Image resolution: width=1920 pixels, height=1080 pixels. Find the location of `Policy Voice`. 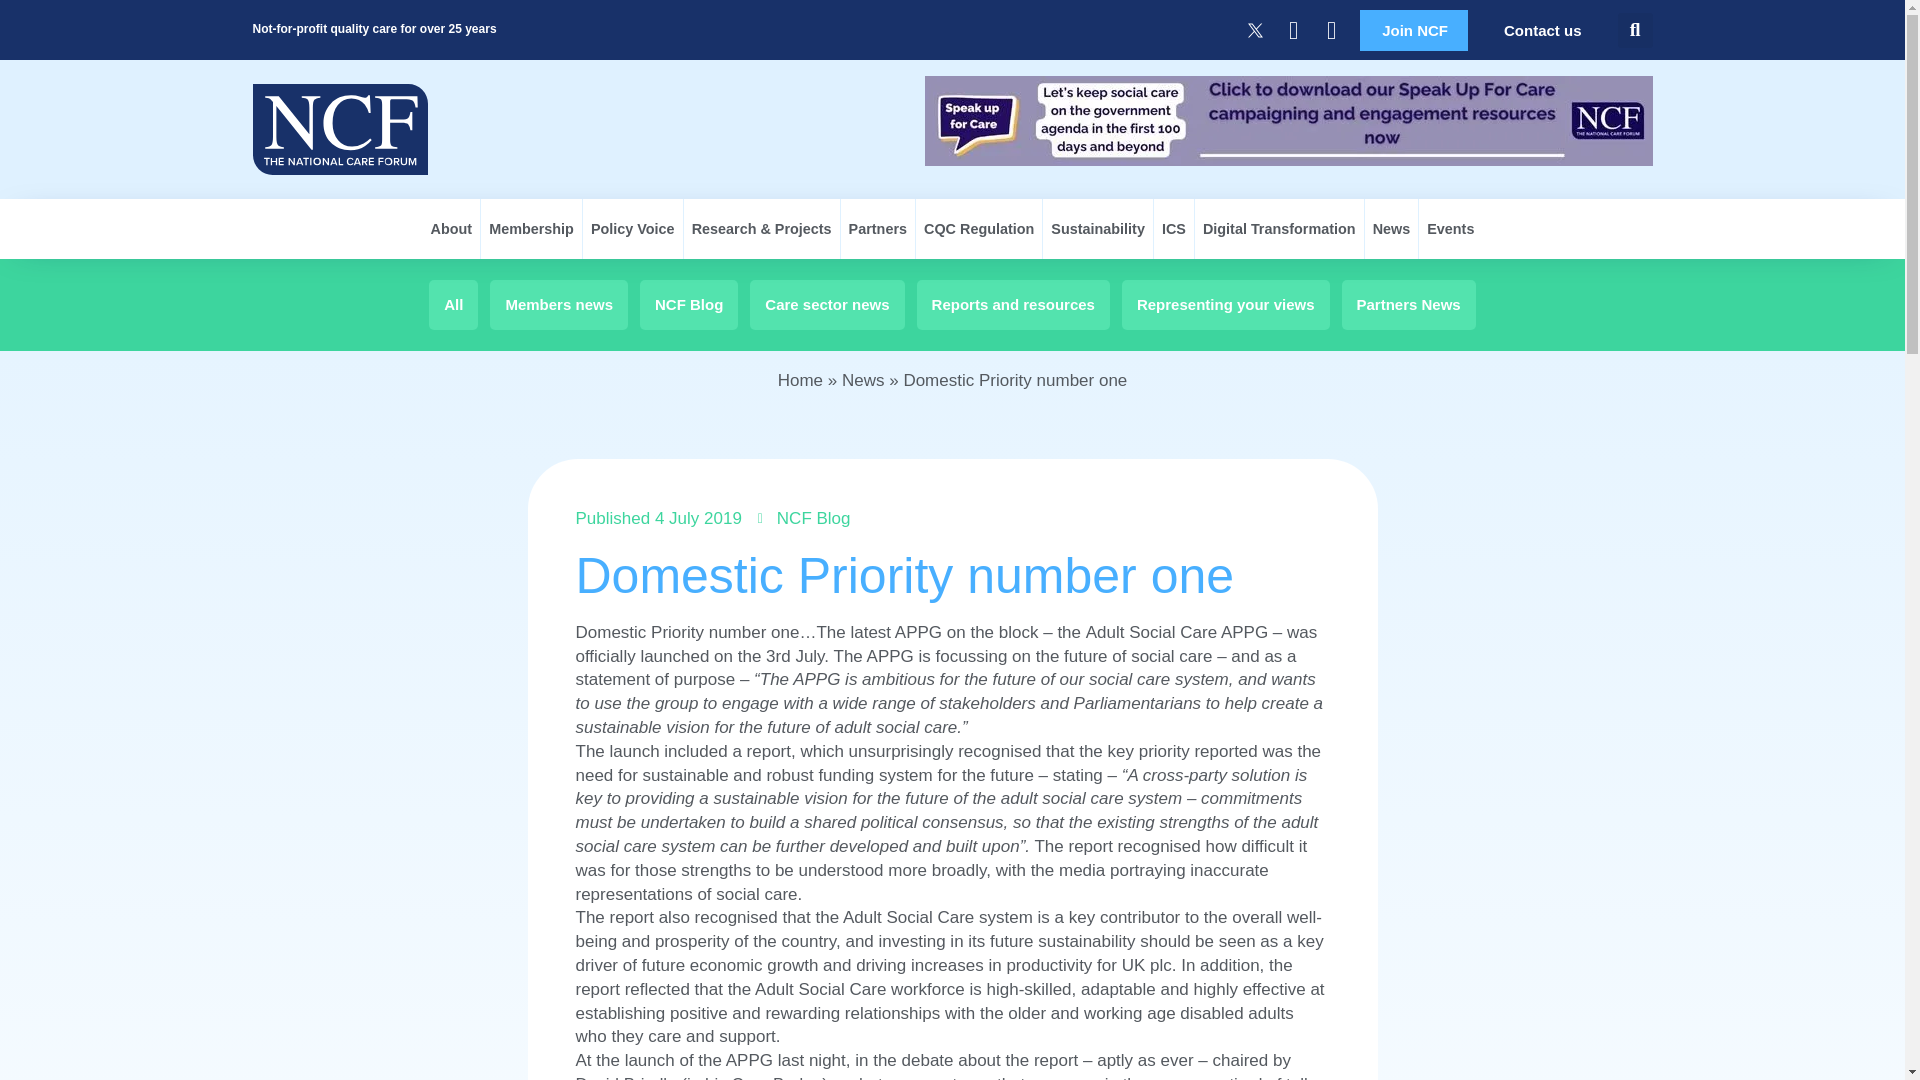

Policy Voice is located at coordinates (633, 228).